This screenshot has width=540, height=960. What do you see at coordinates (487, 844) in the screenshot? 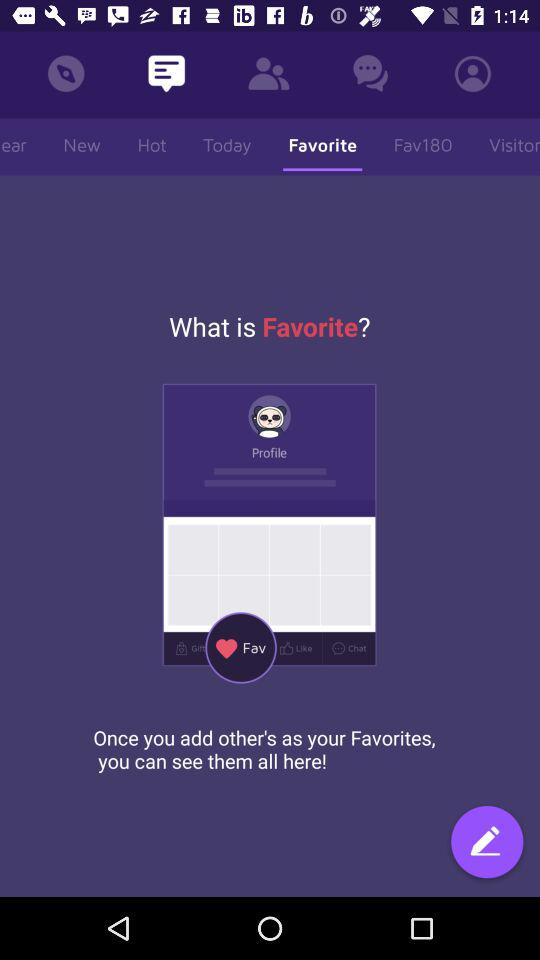
I see `choose the icon at the bottom right corner` at bounding box center [487, 844].